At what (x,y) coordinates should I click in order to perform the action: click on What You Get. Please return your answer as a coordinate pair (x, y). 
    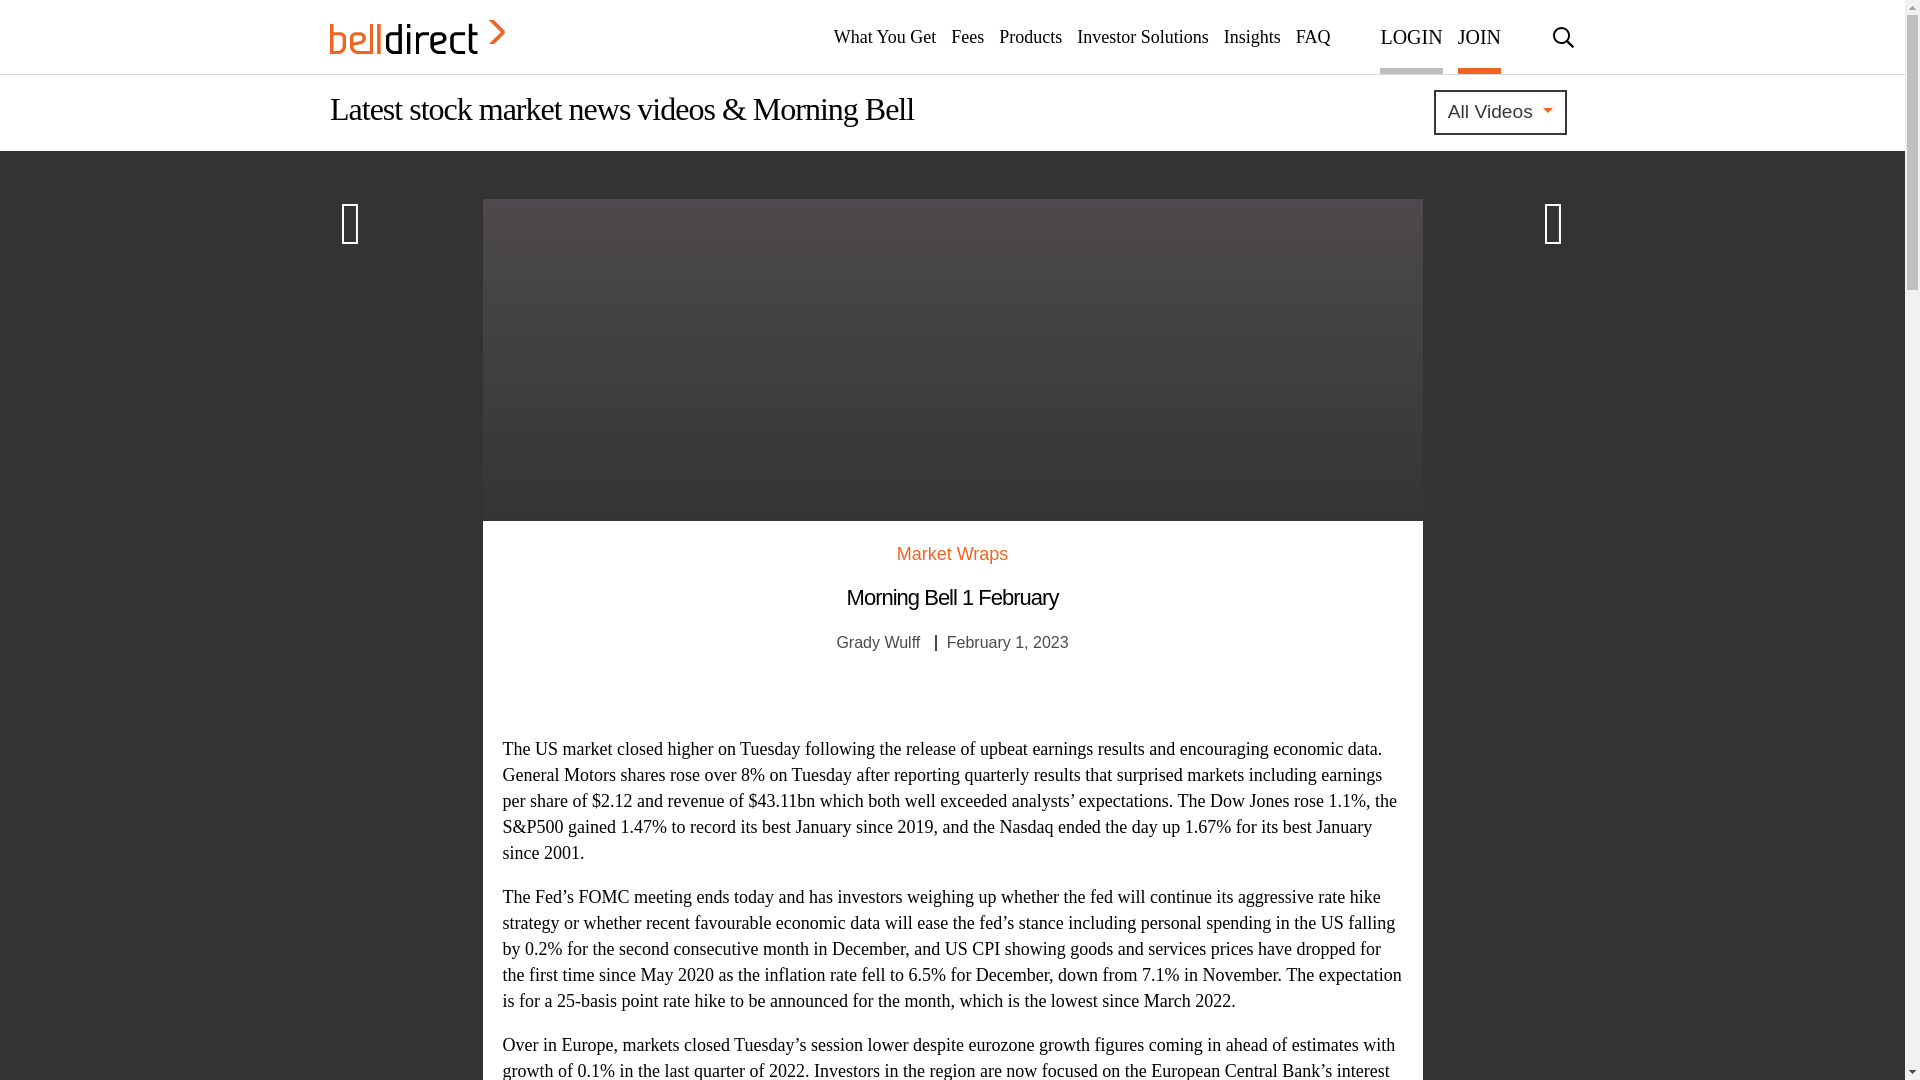
    Looking at the image, I should click on (884, 37).